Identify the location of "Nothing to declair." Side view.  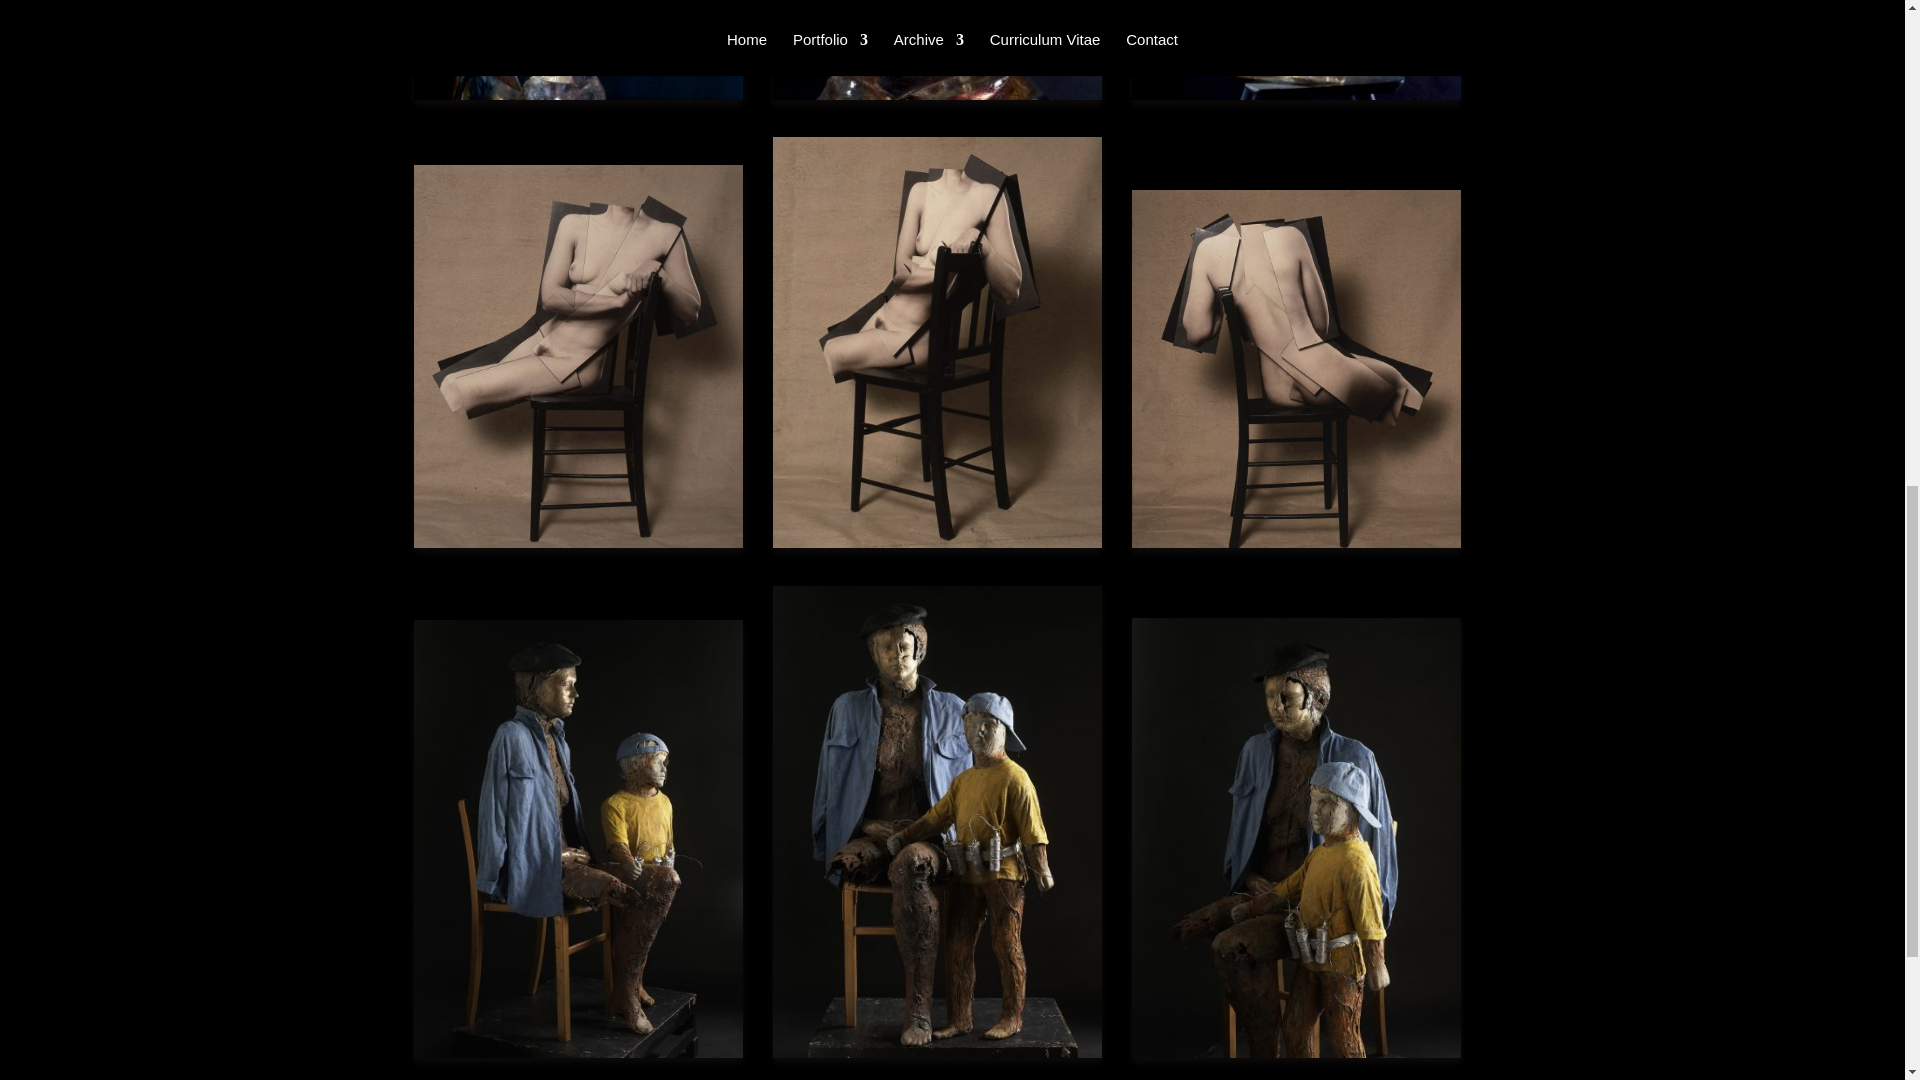
(578, 50).